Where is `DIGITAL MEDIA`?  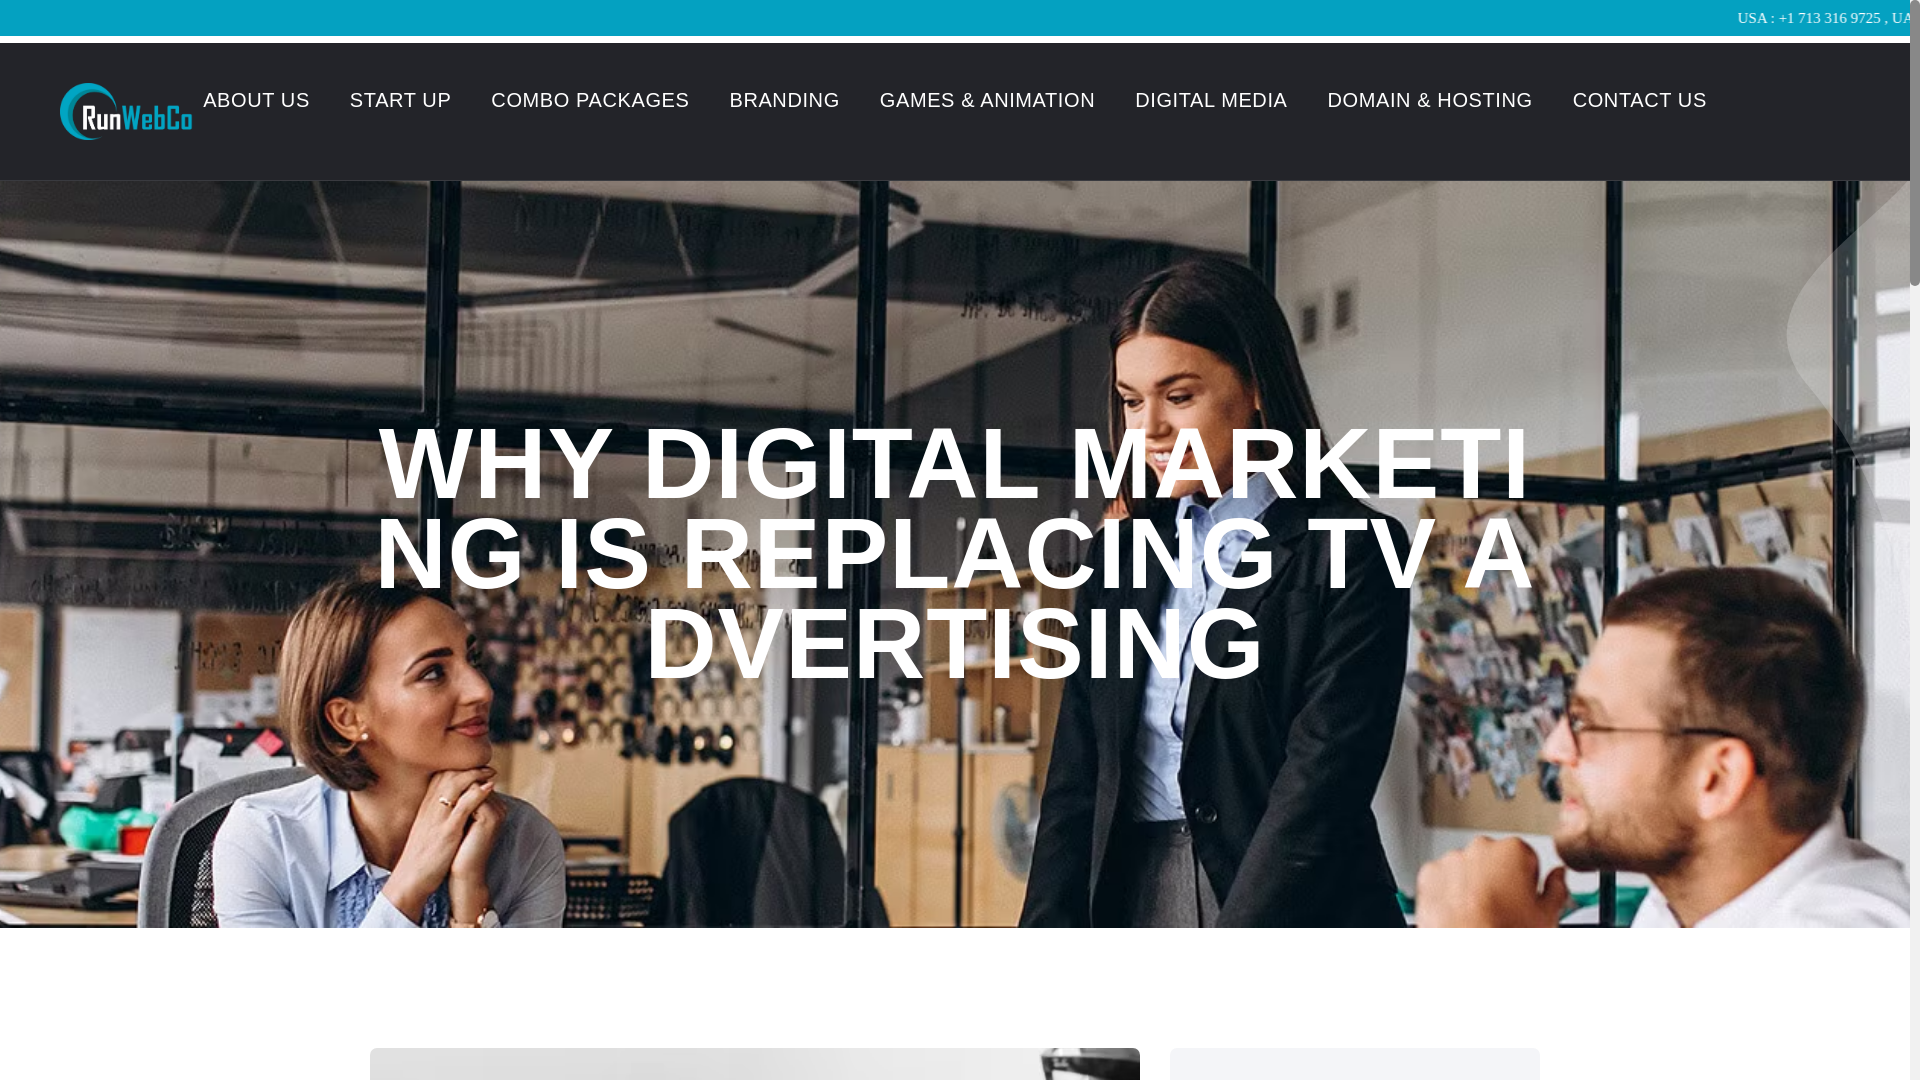 DIGITAL MEDIA is located at coordinates (1210, 100).